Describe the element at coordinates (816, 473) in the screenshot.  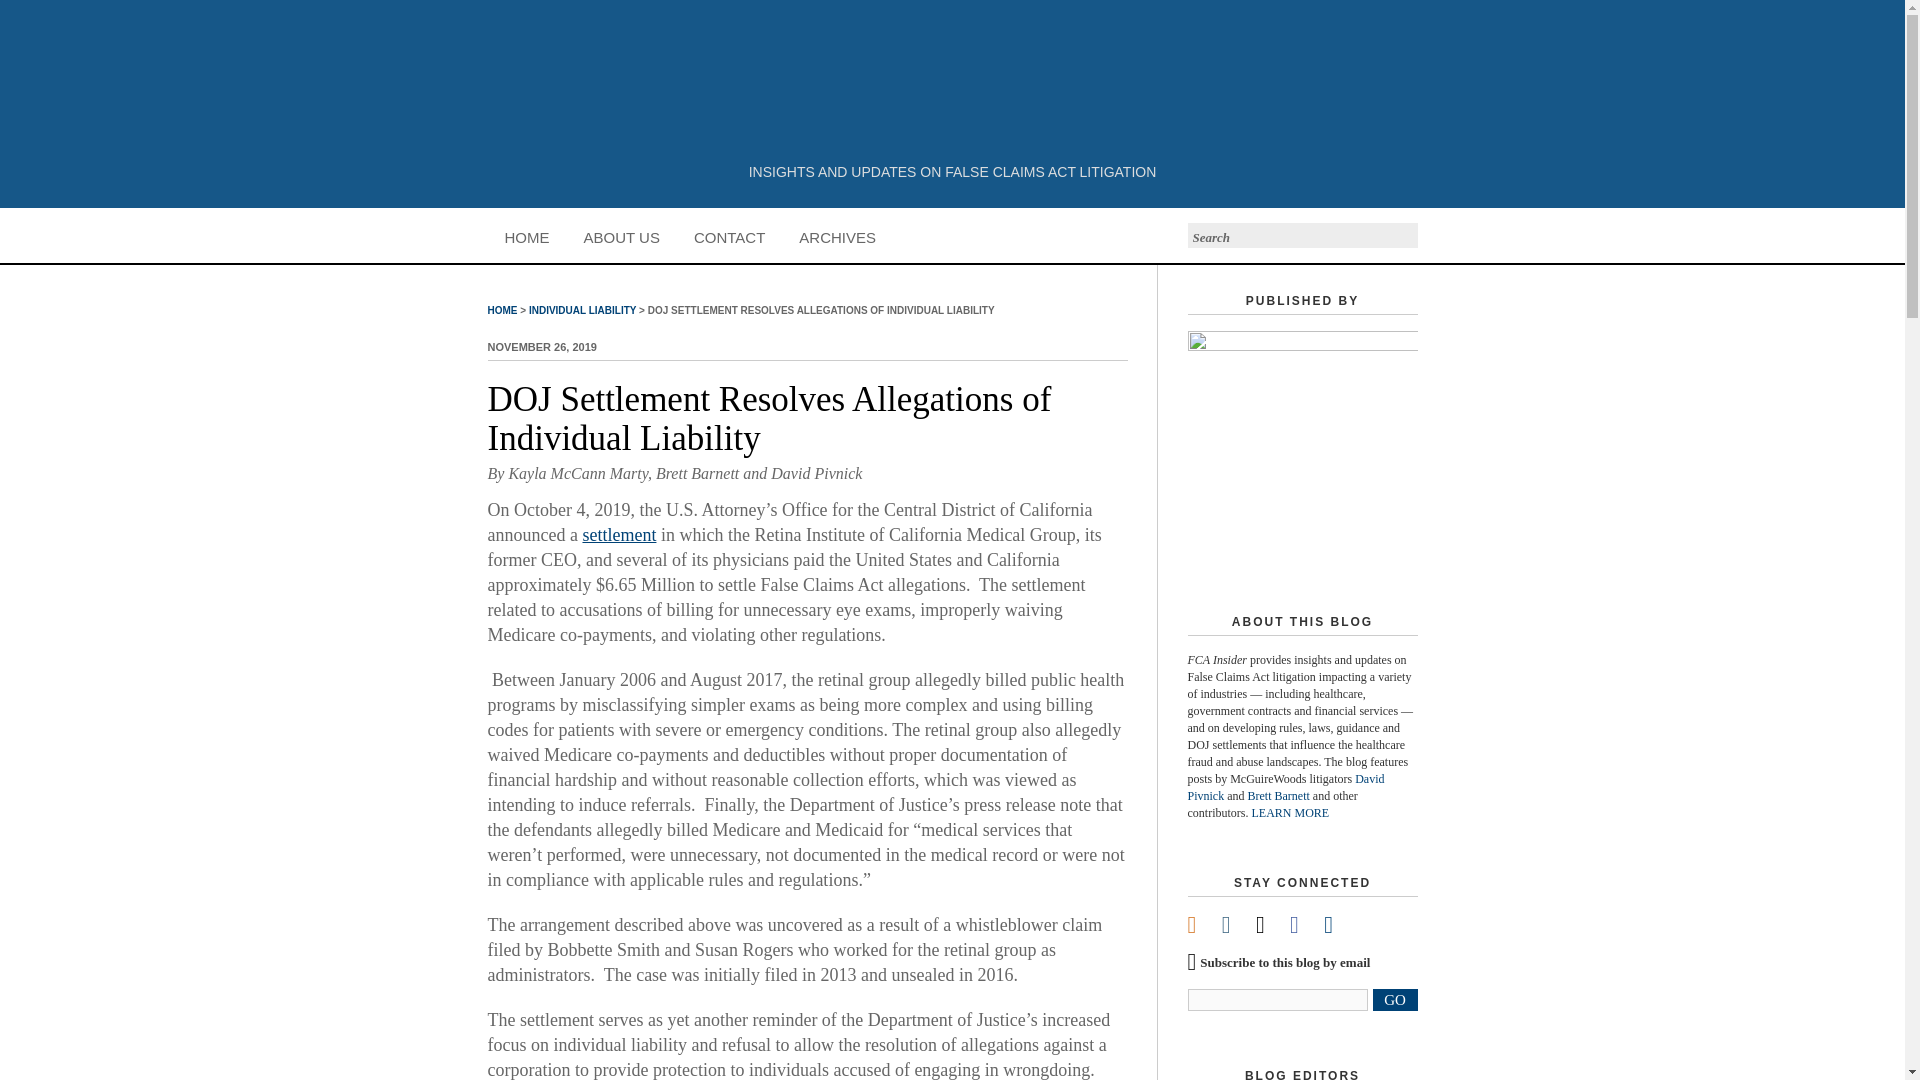
I see `David Pivnick` at that location.